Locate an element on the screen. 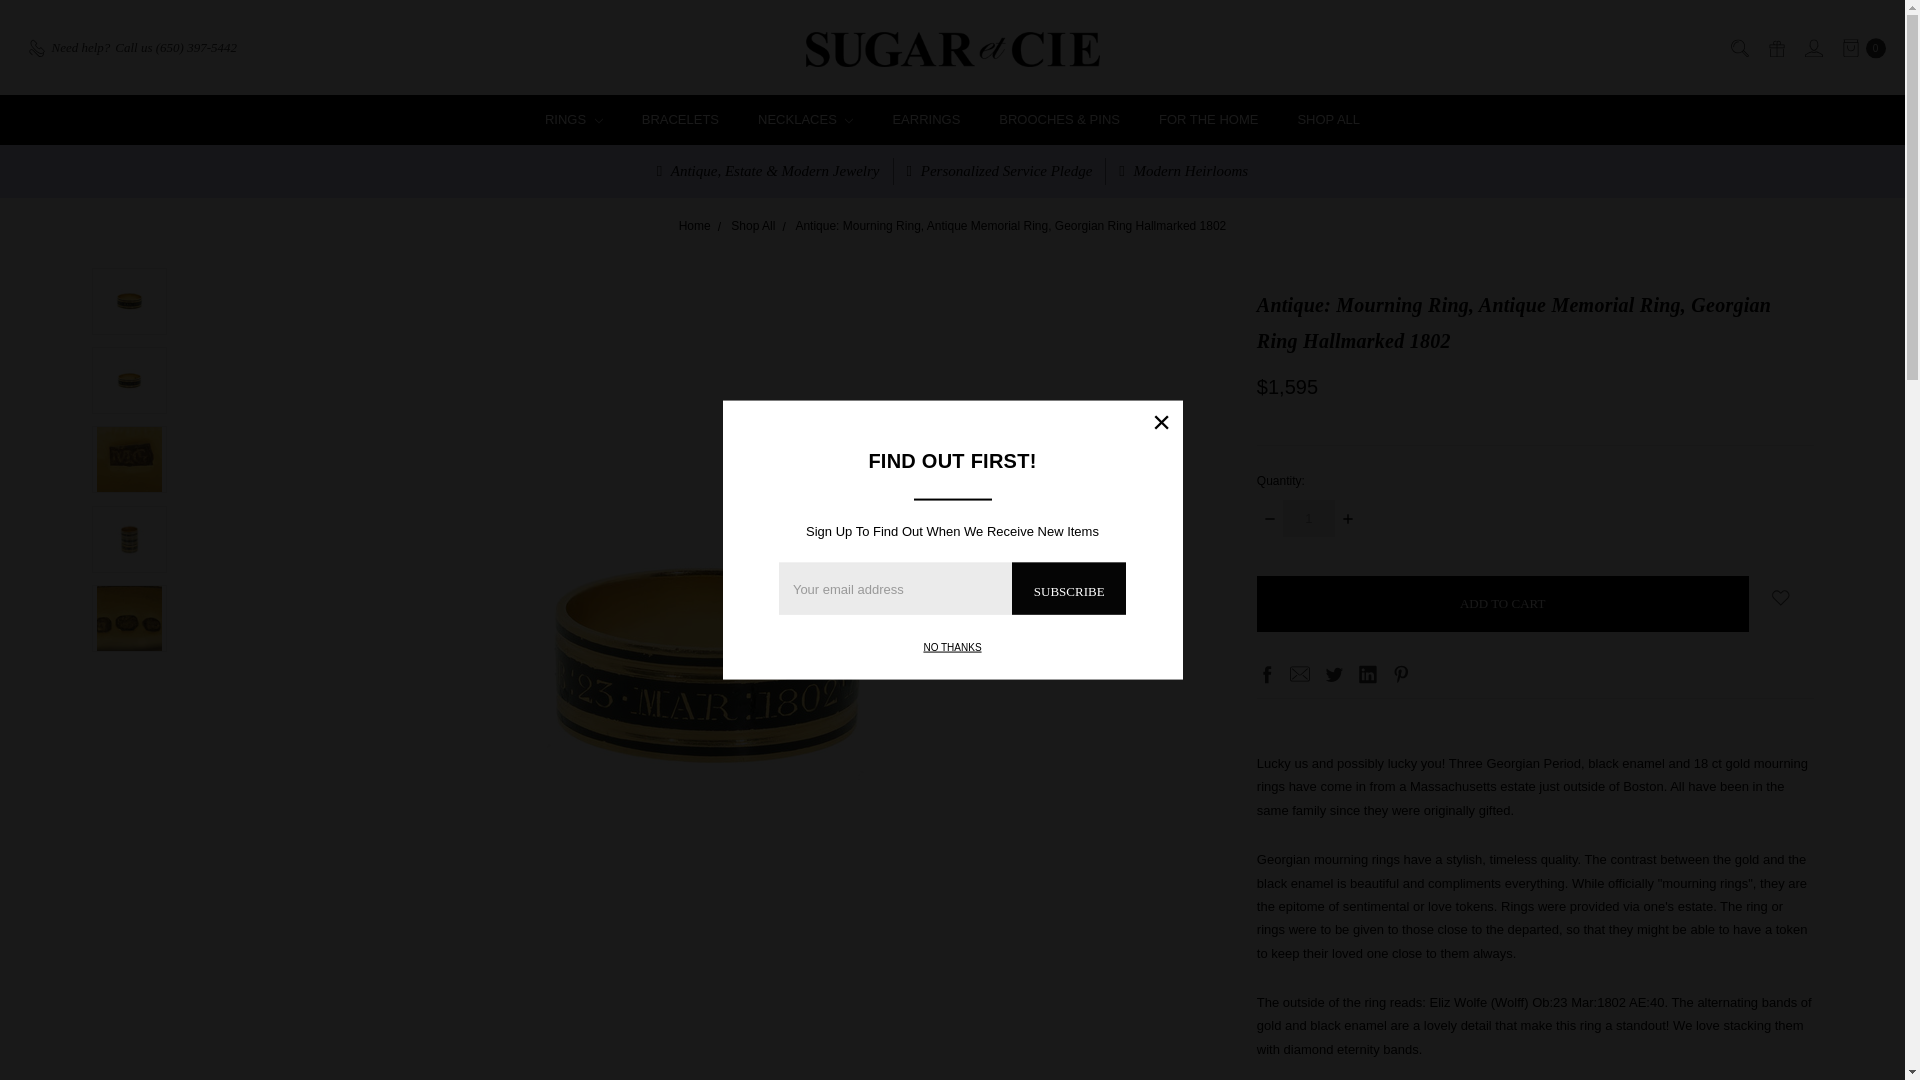  Subscribe is located at coordinates (1068, 588).